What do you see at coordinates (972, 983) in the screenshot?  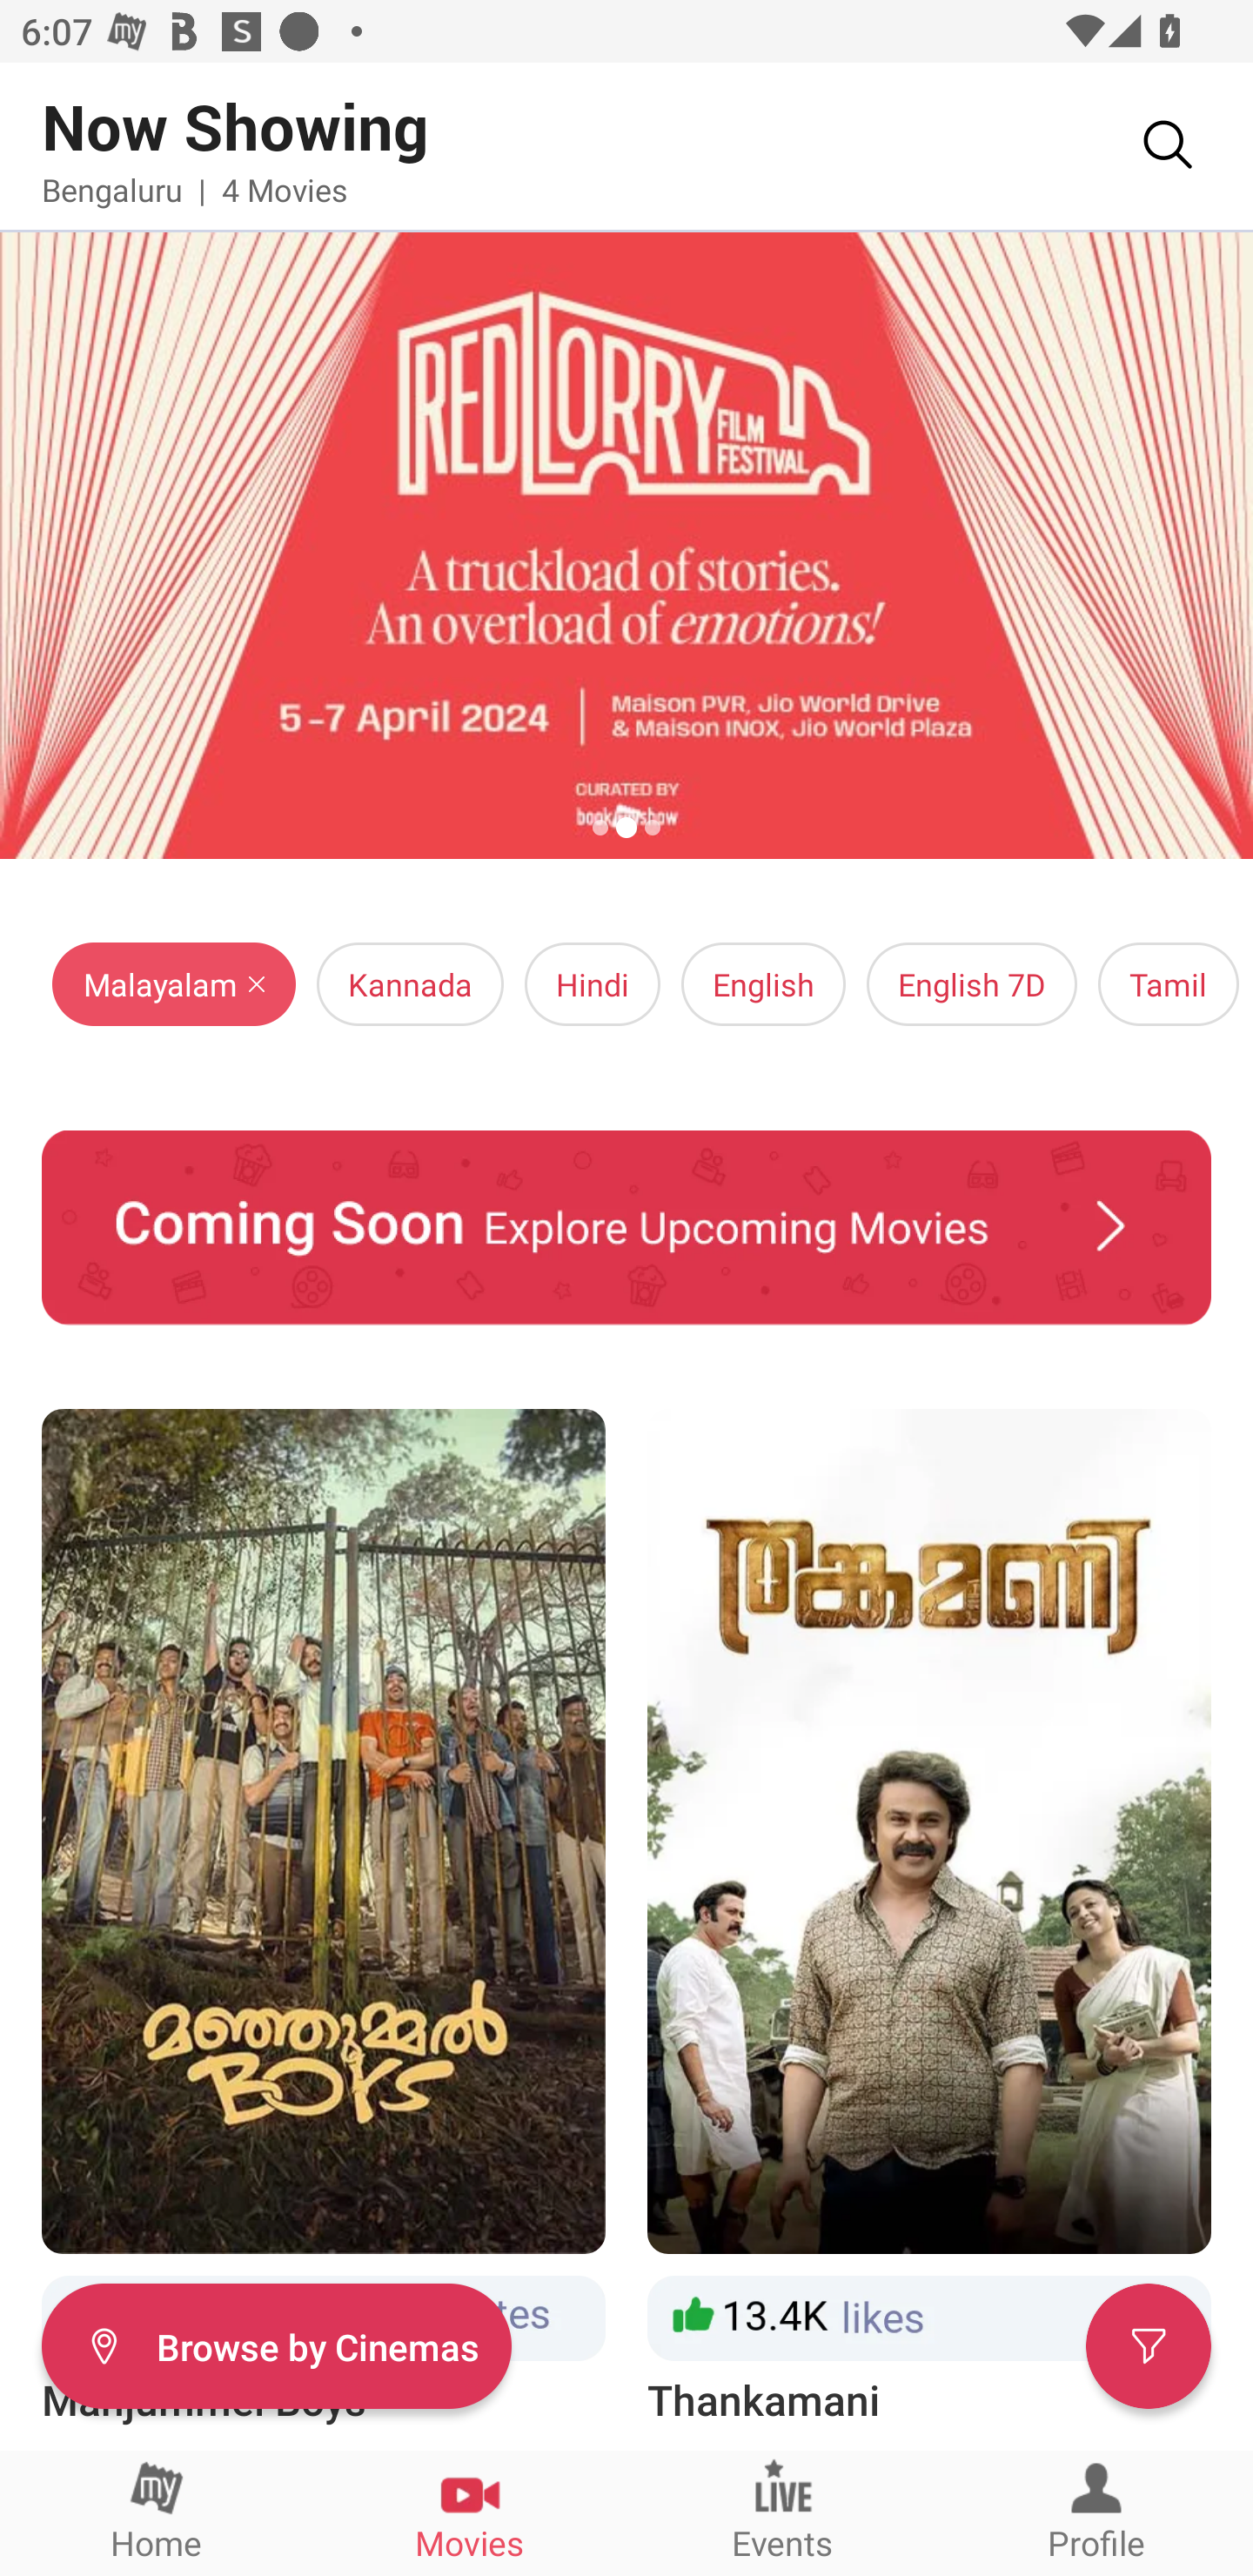 I see `English 7D` at bounding box center [972, 983].